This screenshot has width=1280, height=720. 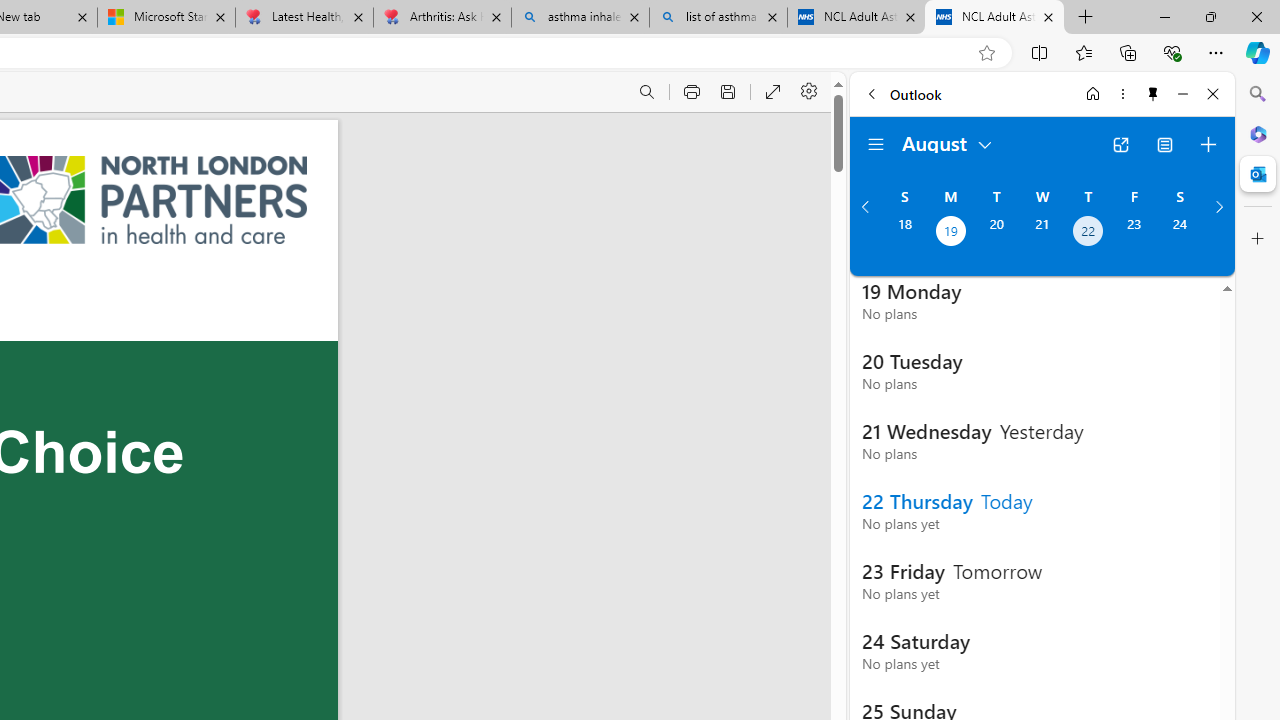 What do you see at coordinates (1134, 233) in the screenshot?
I see `Friday, August 23, 2024. ` at bounding box center [1134, 233].